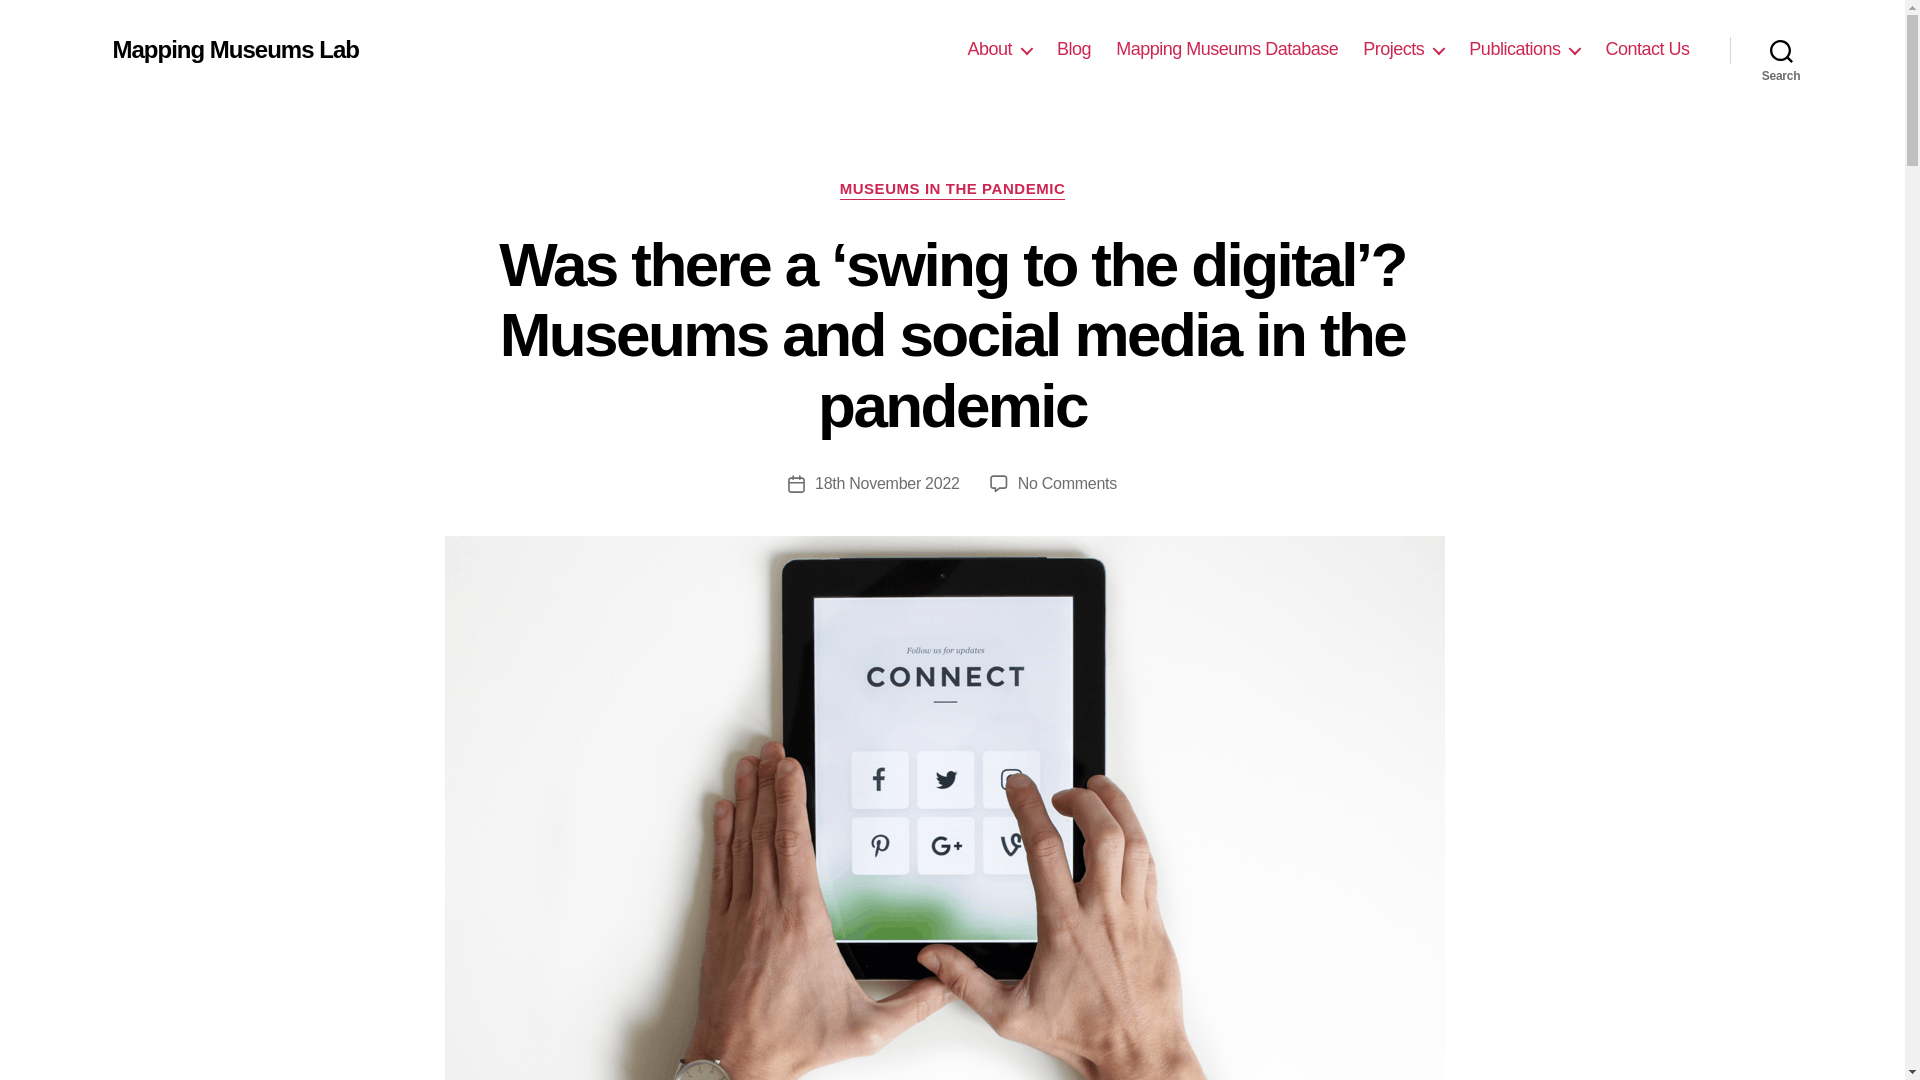 Image resolution: width=1920 pixels, height=1080 pixels. I want to click on Projects, so click(1403, 49).